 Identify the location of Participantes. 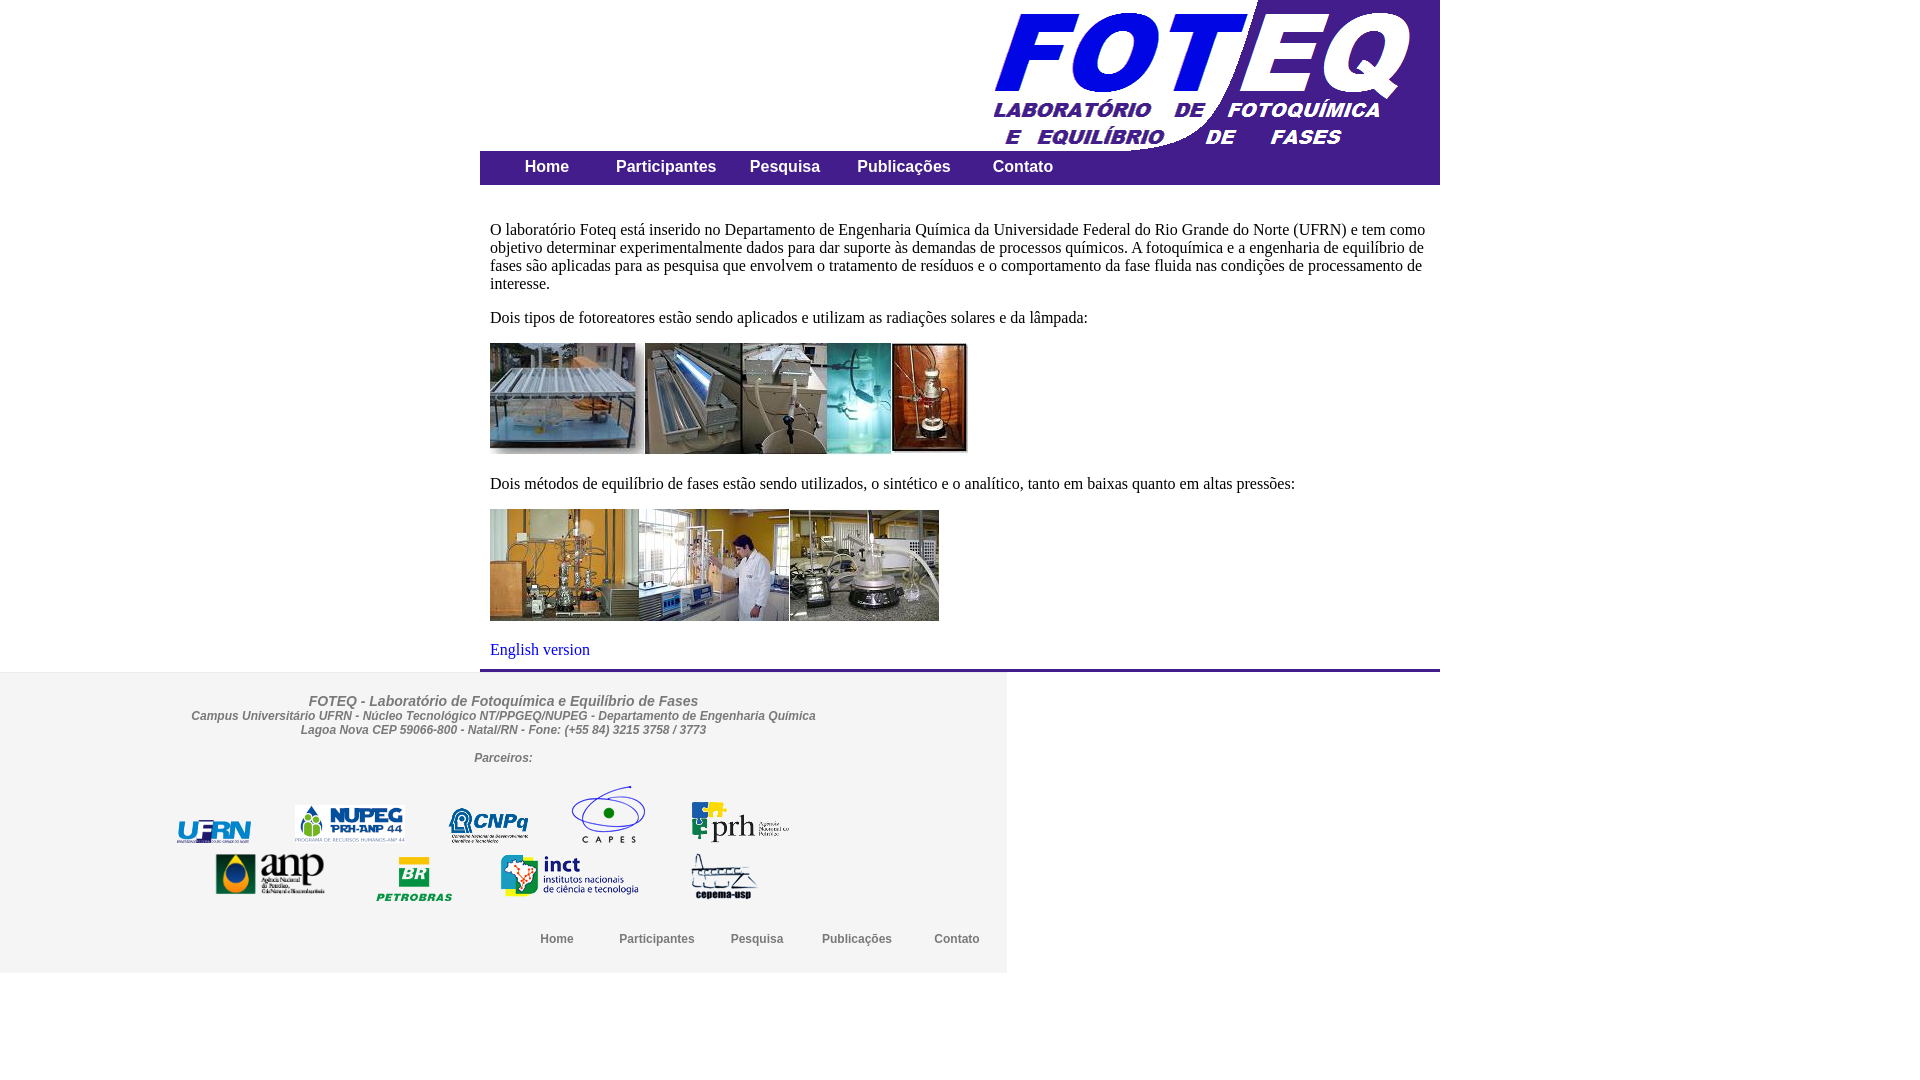
(656, 939).